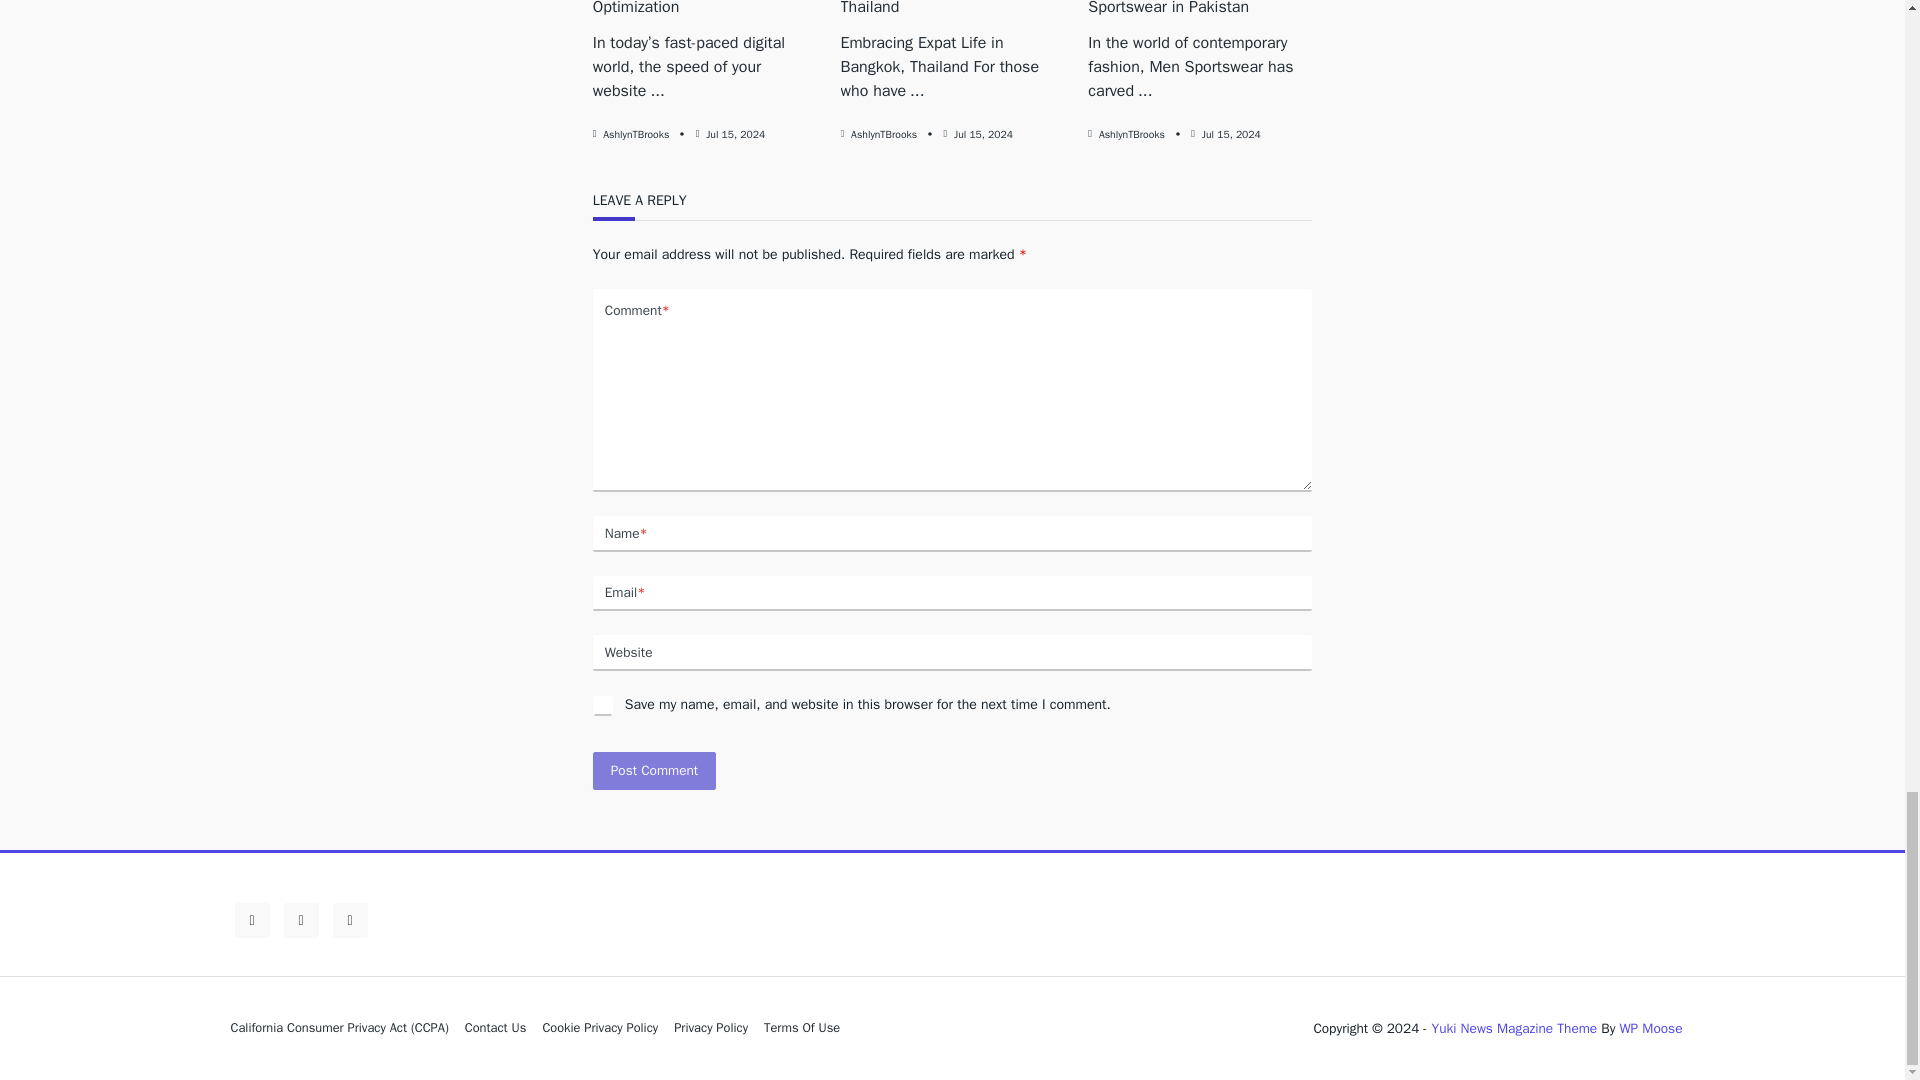 Image resolution: width=1920 pixels, height=1080 pixels. I want to click on yes, so click(602, 706).